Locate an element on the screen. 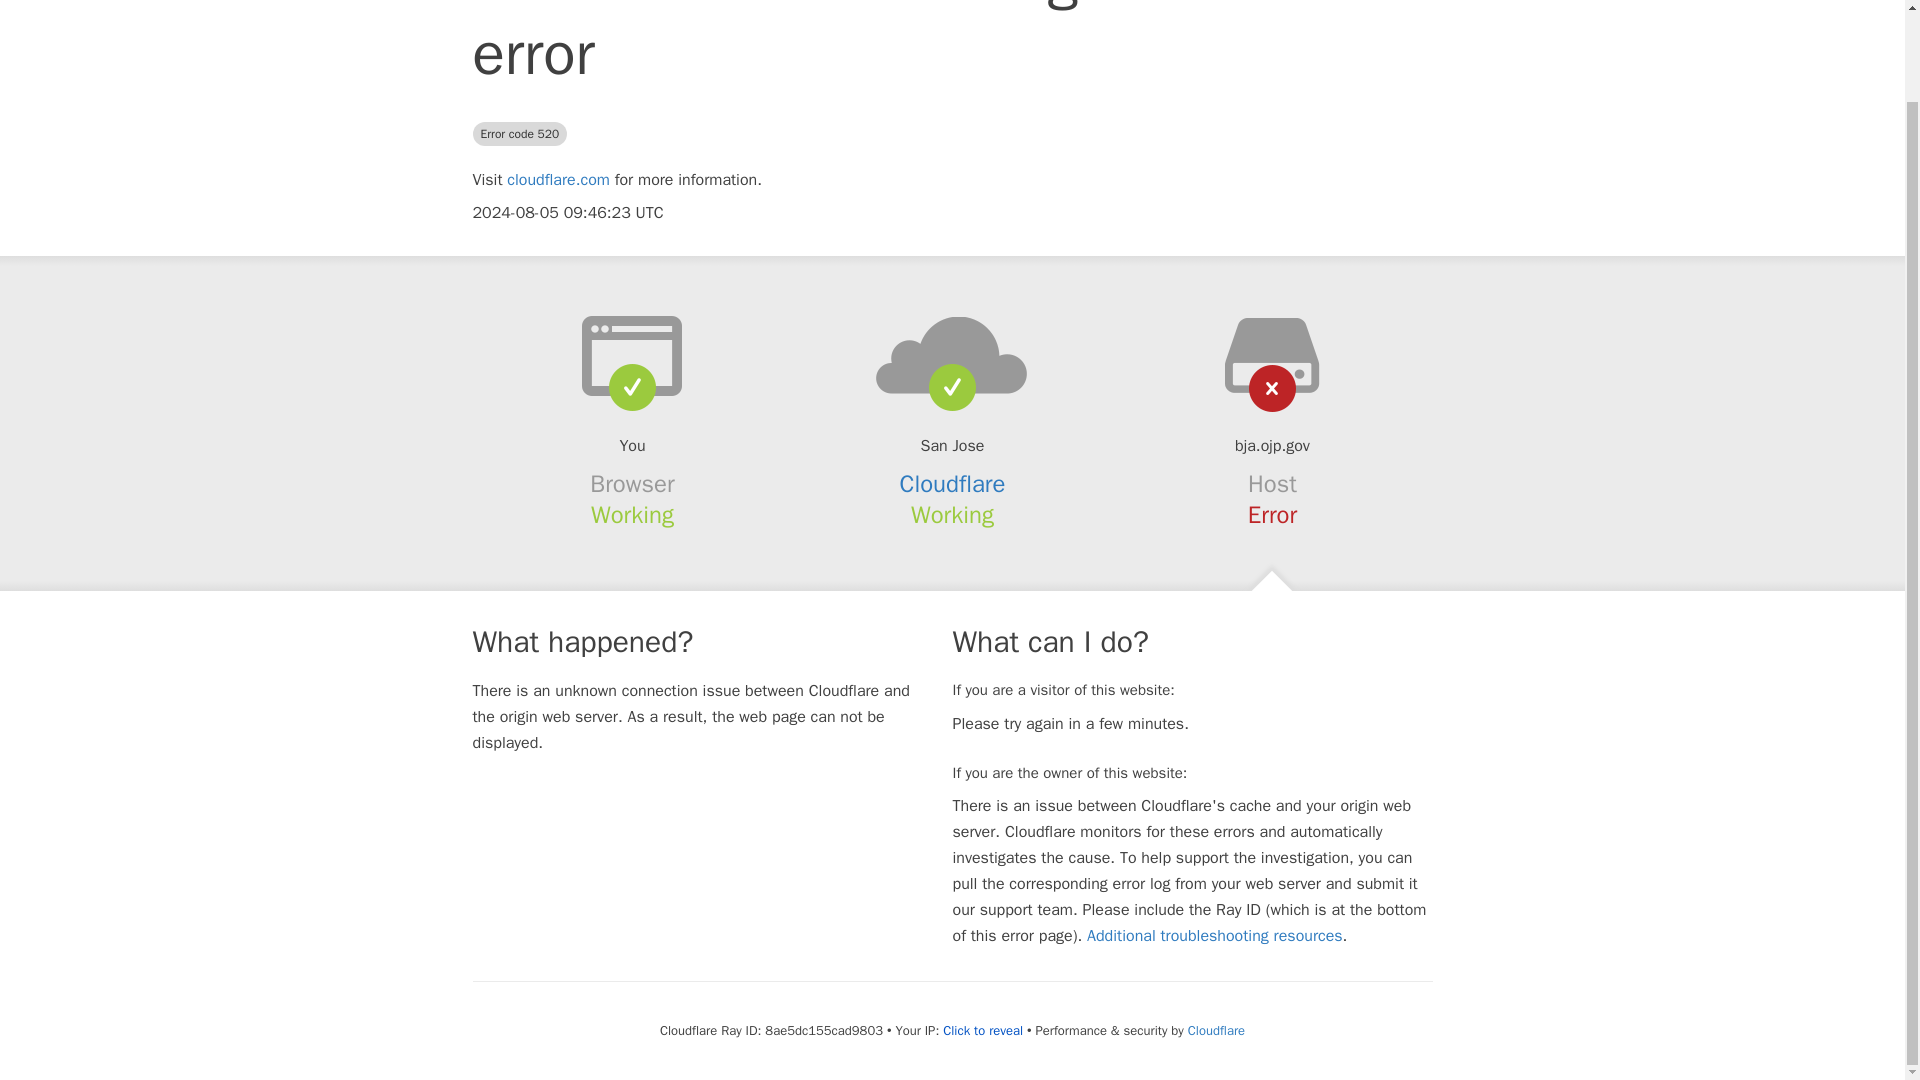 This screenshot has height=1080, width=1920. Cloudflare is located at coordinates (953, 483).